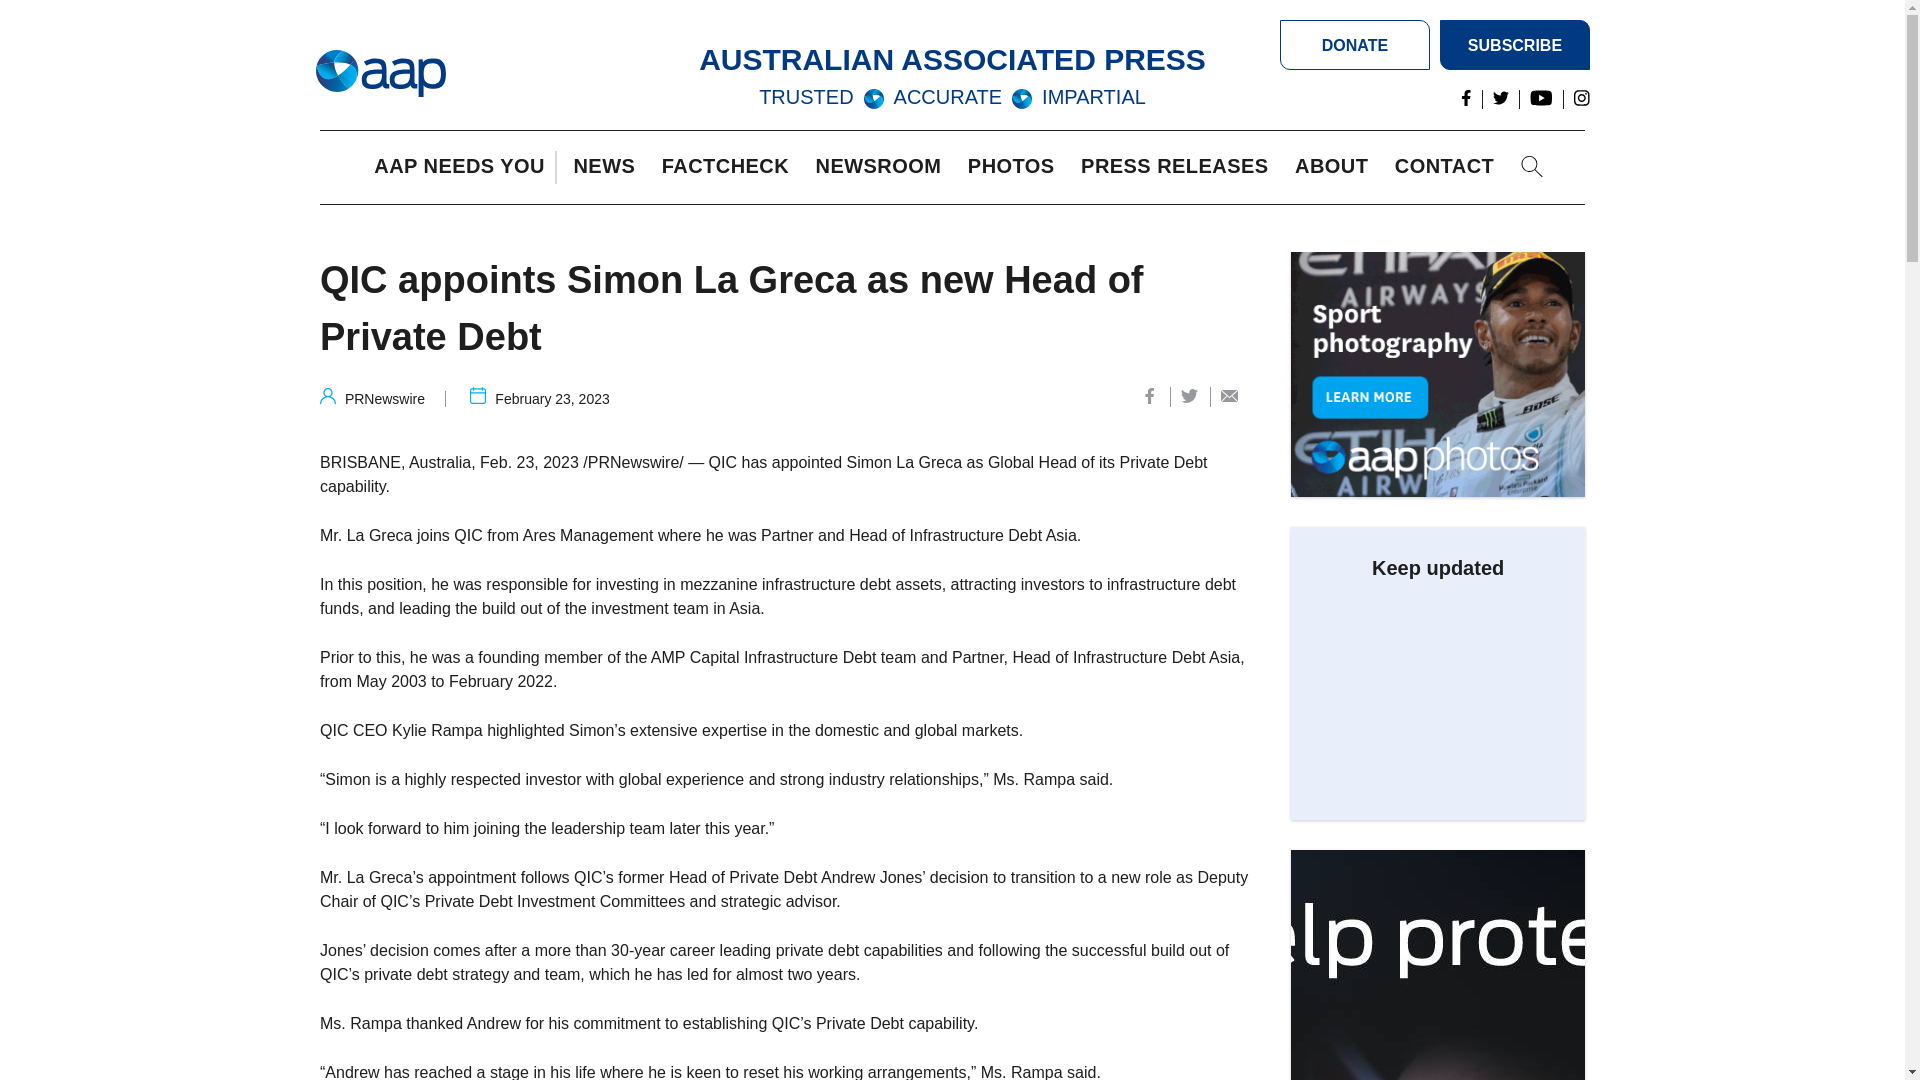 This screenshot has height=1080, width=1920. I want to click on NEWSROOM, so click(884, 167).